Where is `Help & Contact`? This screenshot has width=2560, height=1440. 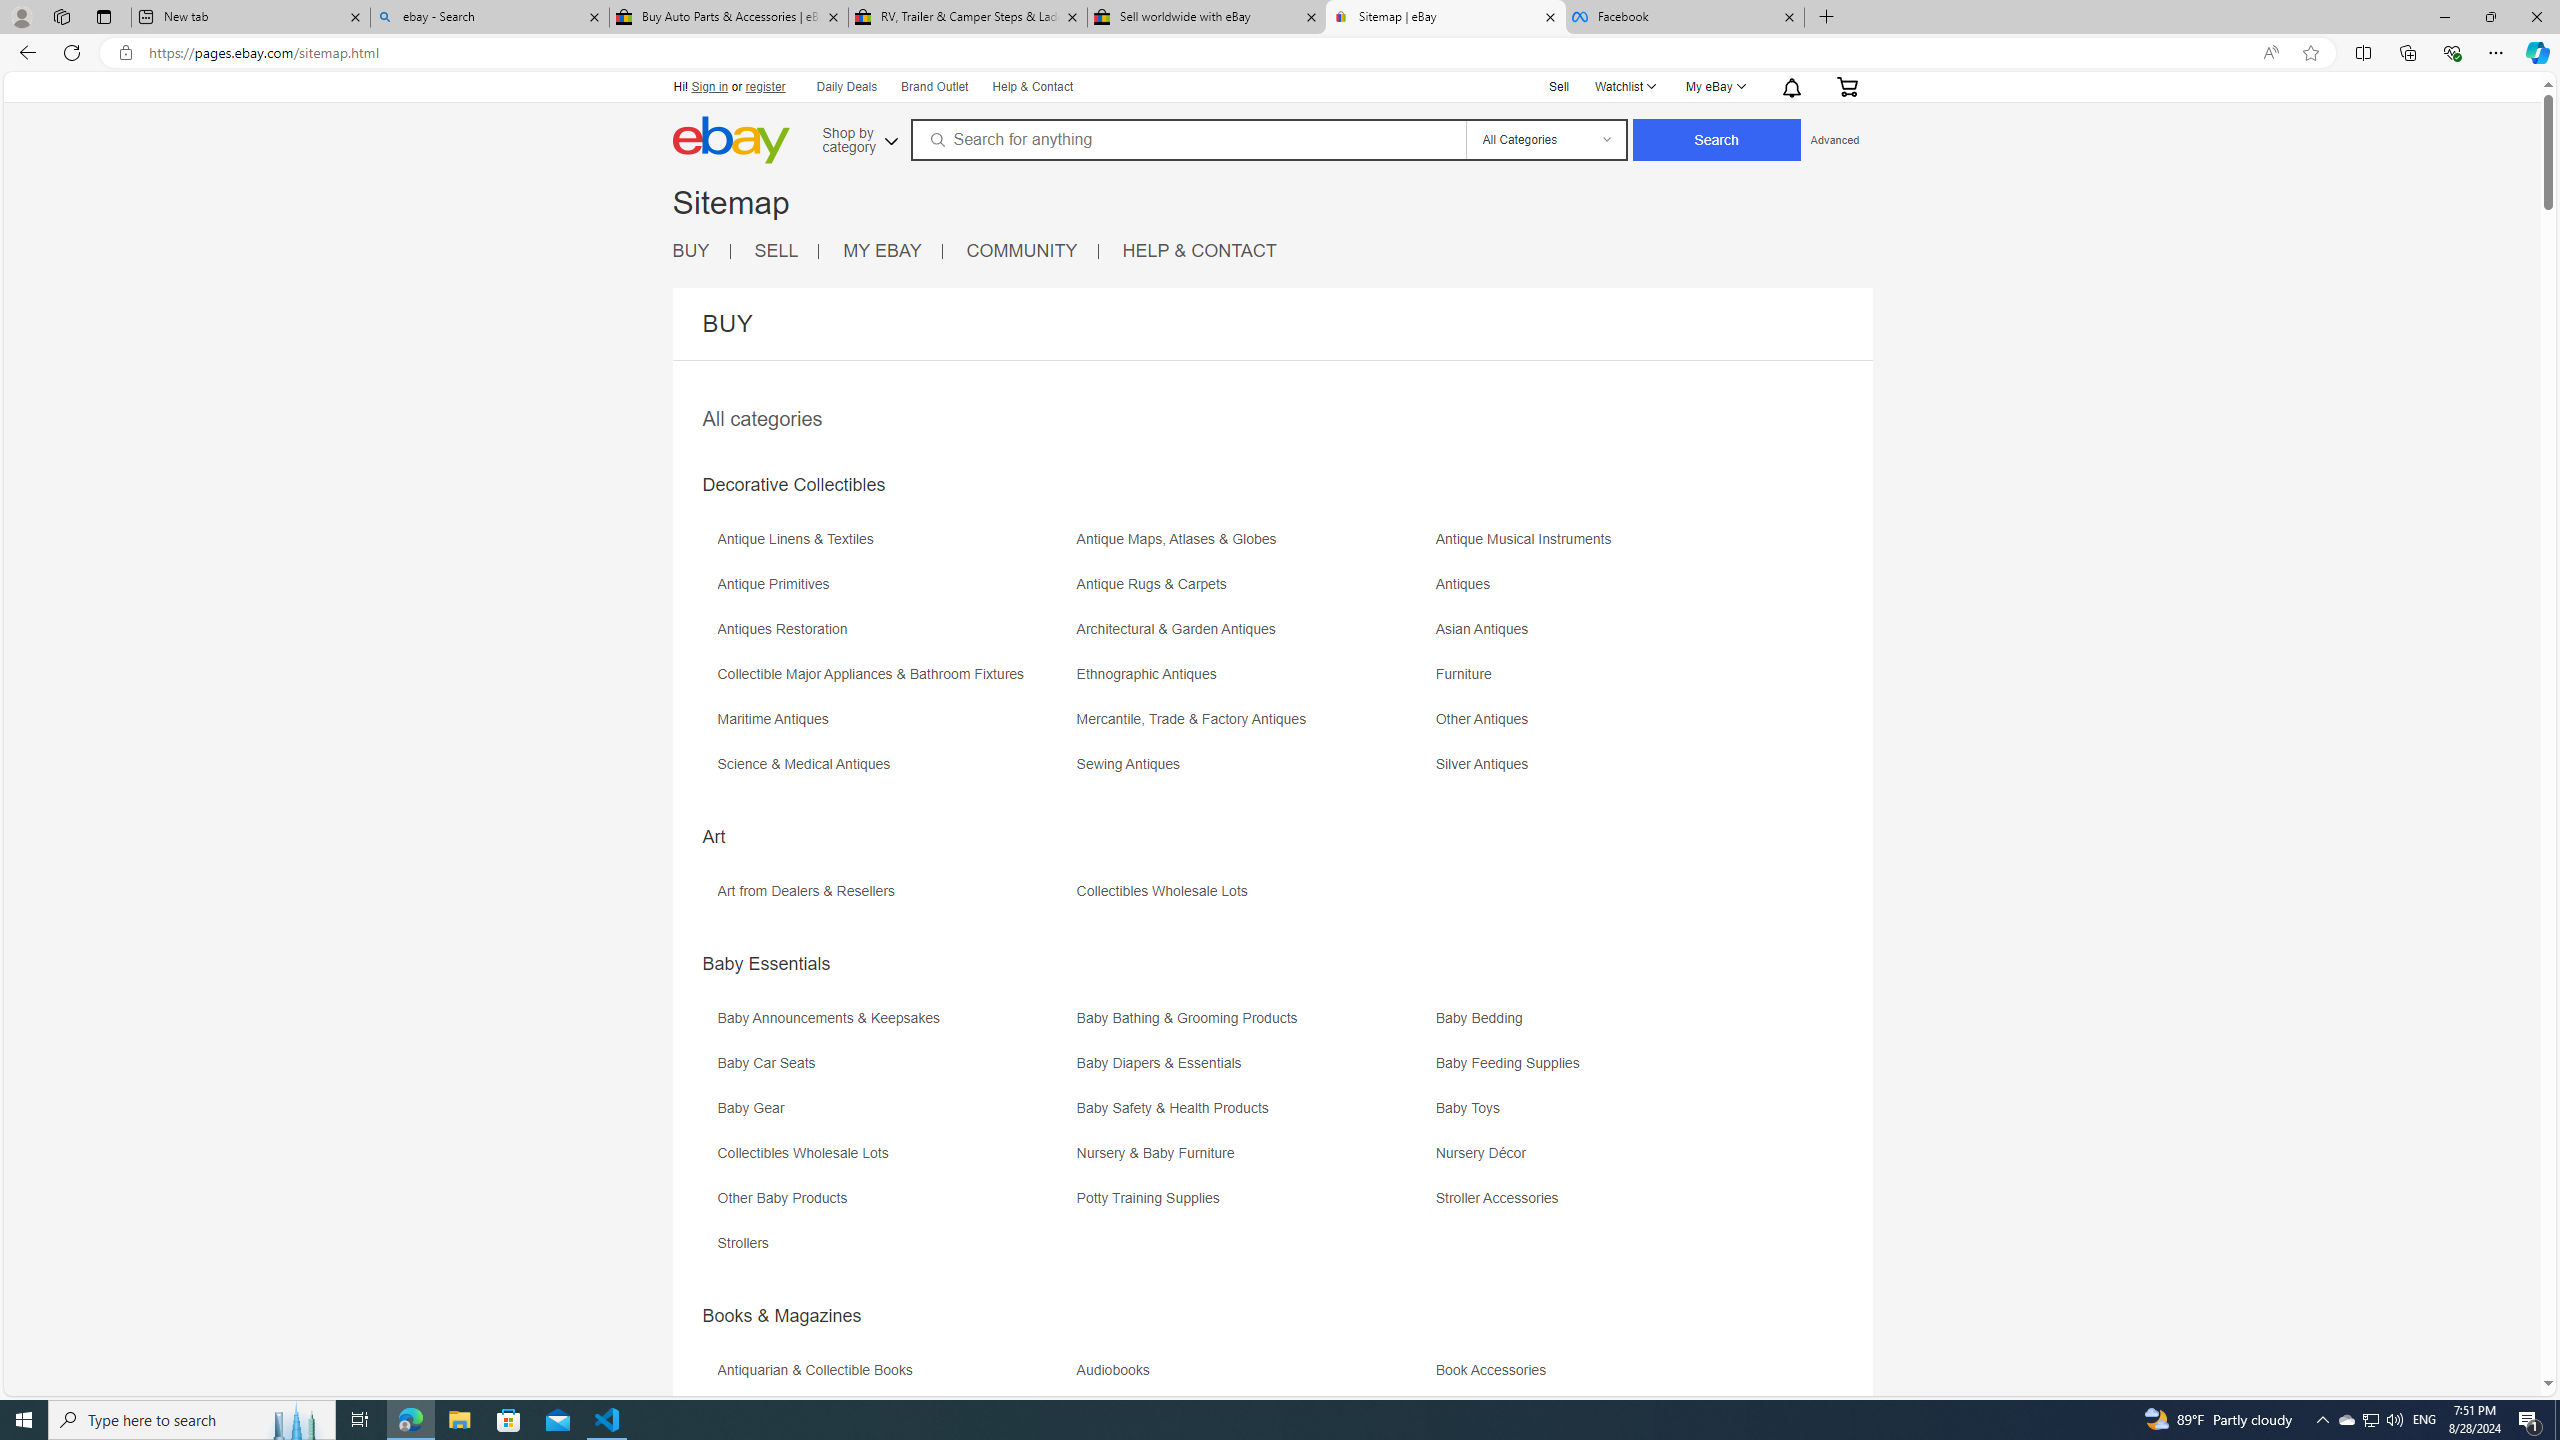 Help & Contact is located at coordinates (1034, 88).